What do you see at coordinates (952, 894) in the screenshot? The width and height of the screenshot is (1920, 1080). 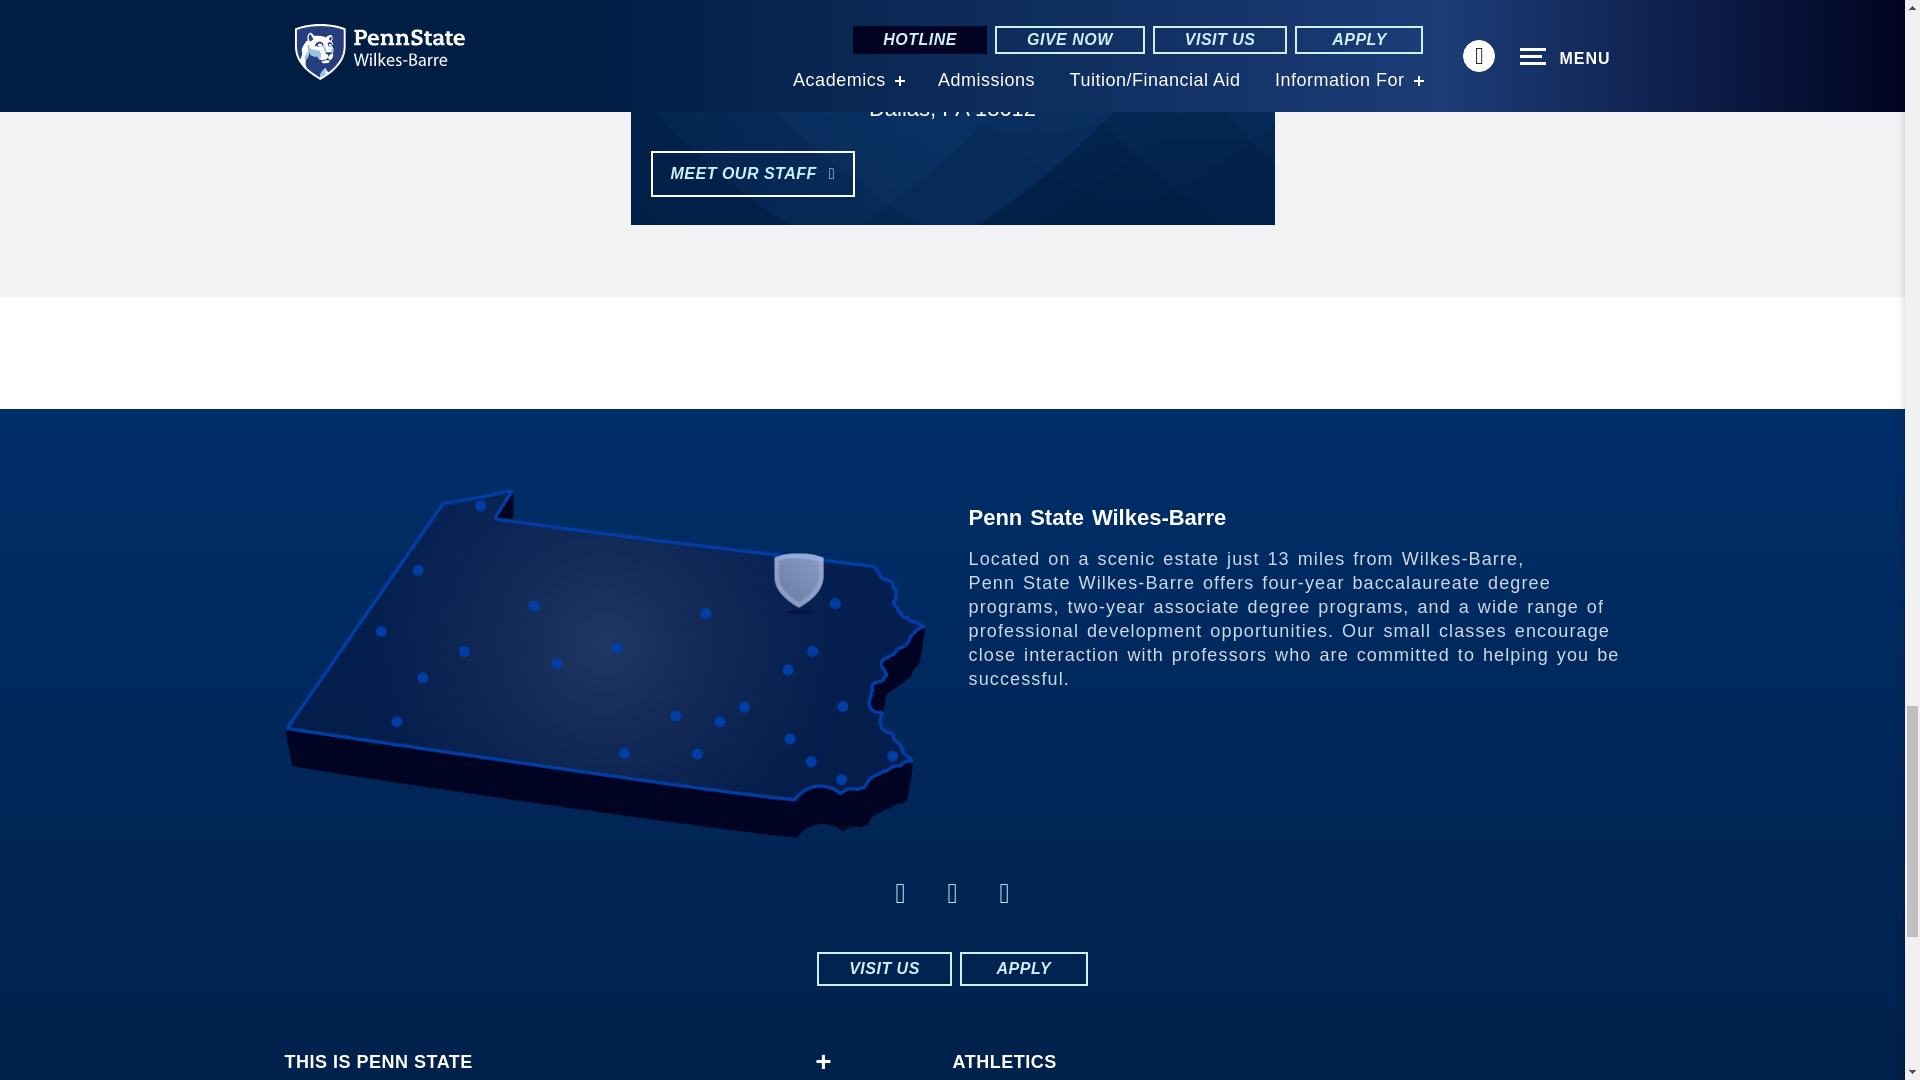 I see `facebook` at bounding box center [952, 894].